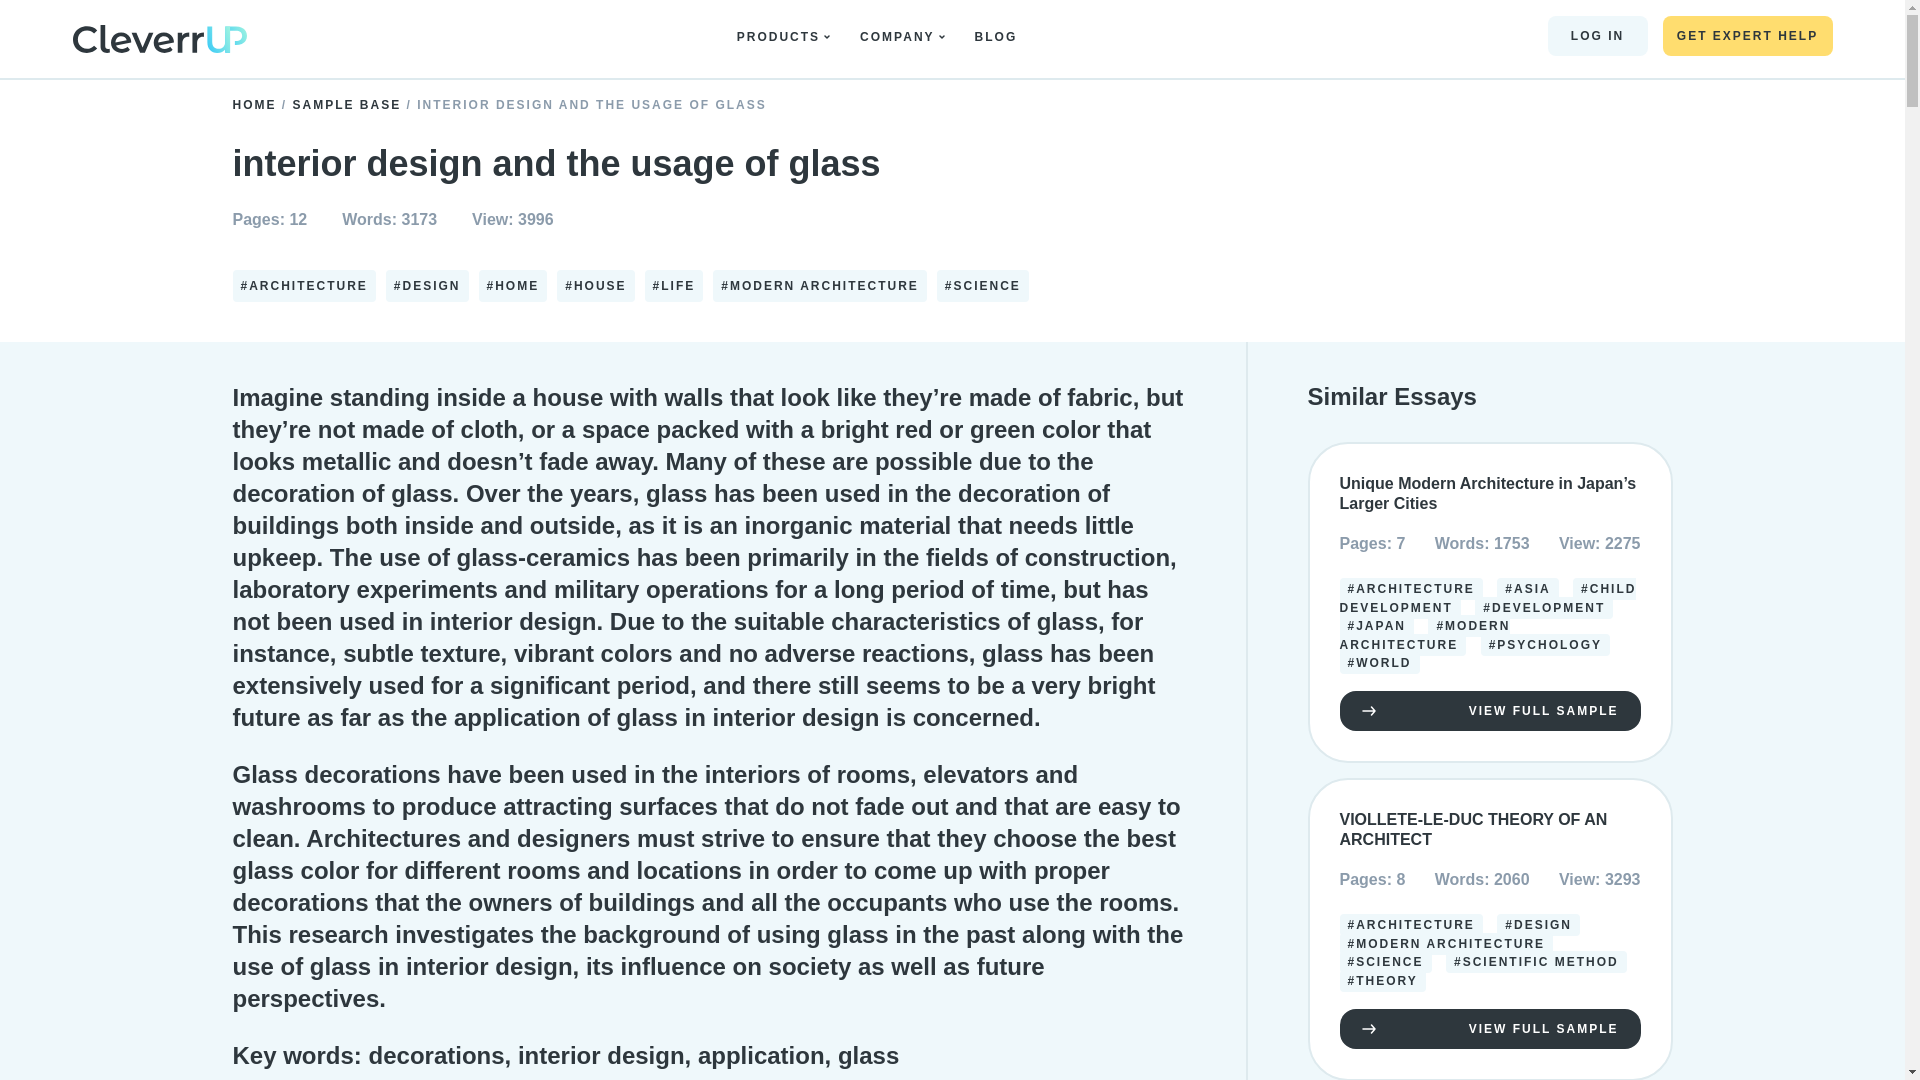  What do you see at coordinates (158, 42) in the screenshot?
I see `Home` at bounding box center [158, 42].